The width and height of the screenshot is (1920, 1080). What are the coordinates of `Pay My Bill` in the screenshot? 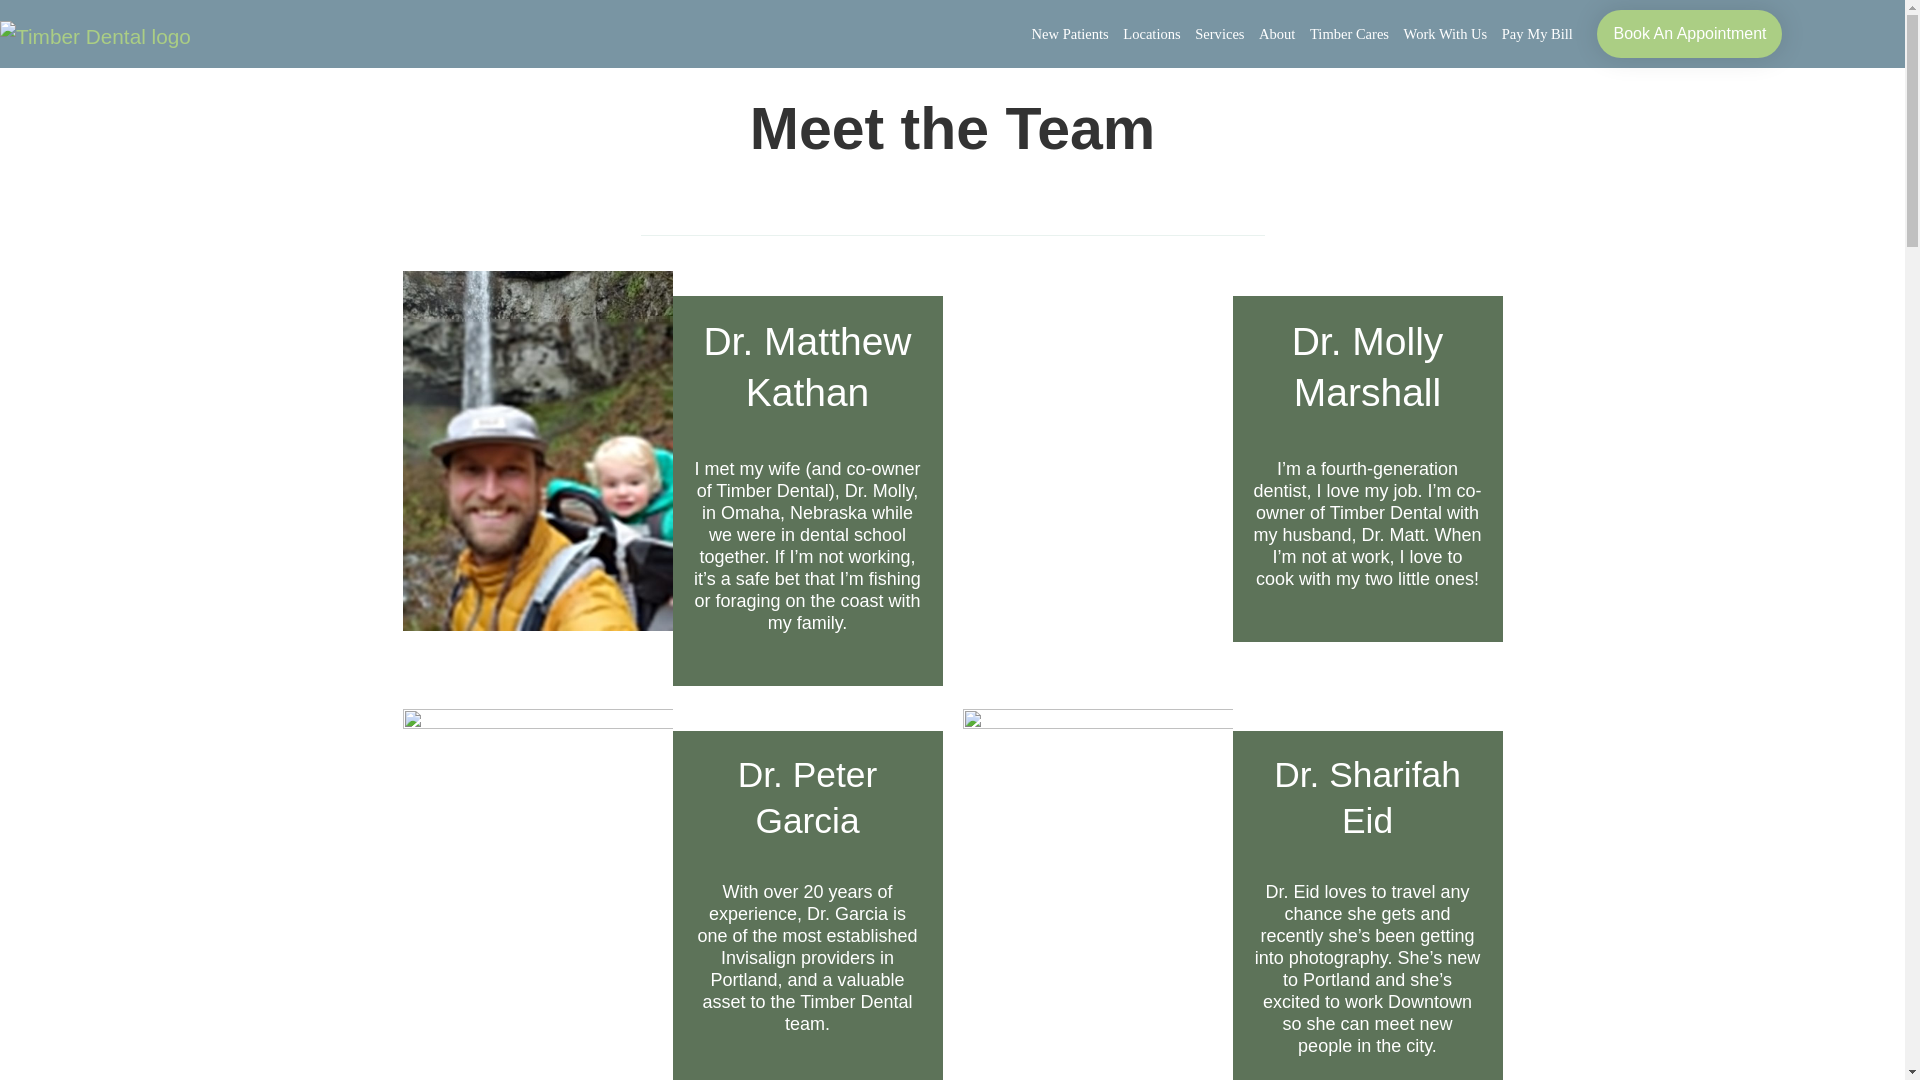 It's located at (1544, 34).